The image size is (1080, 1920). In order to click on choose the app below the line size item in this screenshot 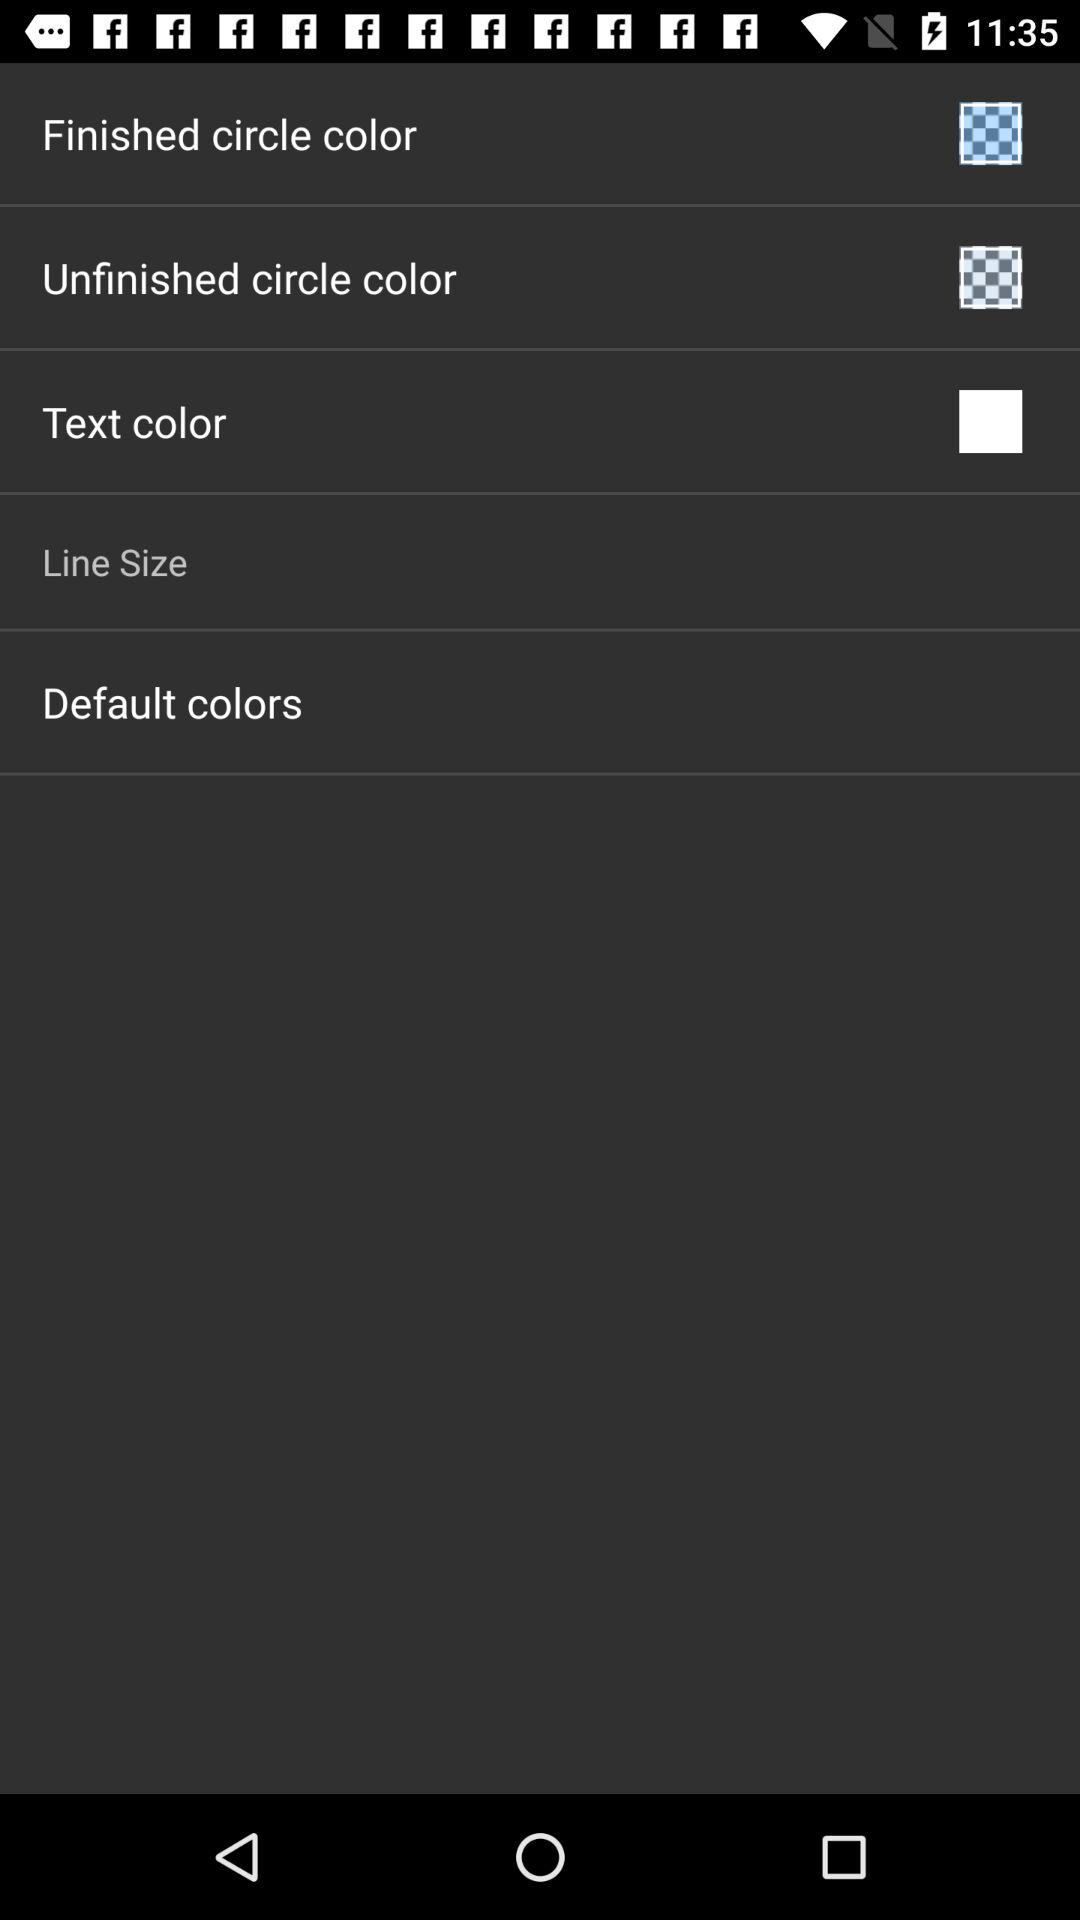, I will do `click(172, 702)`.